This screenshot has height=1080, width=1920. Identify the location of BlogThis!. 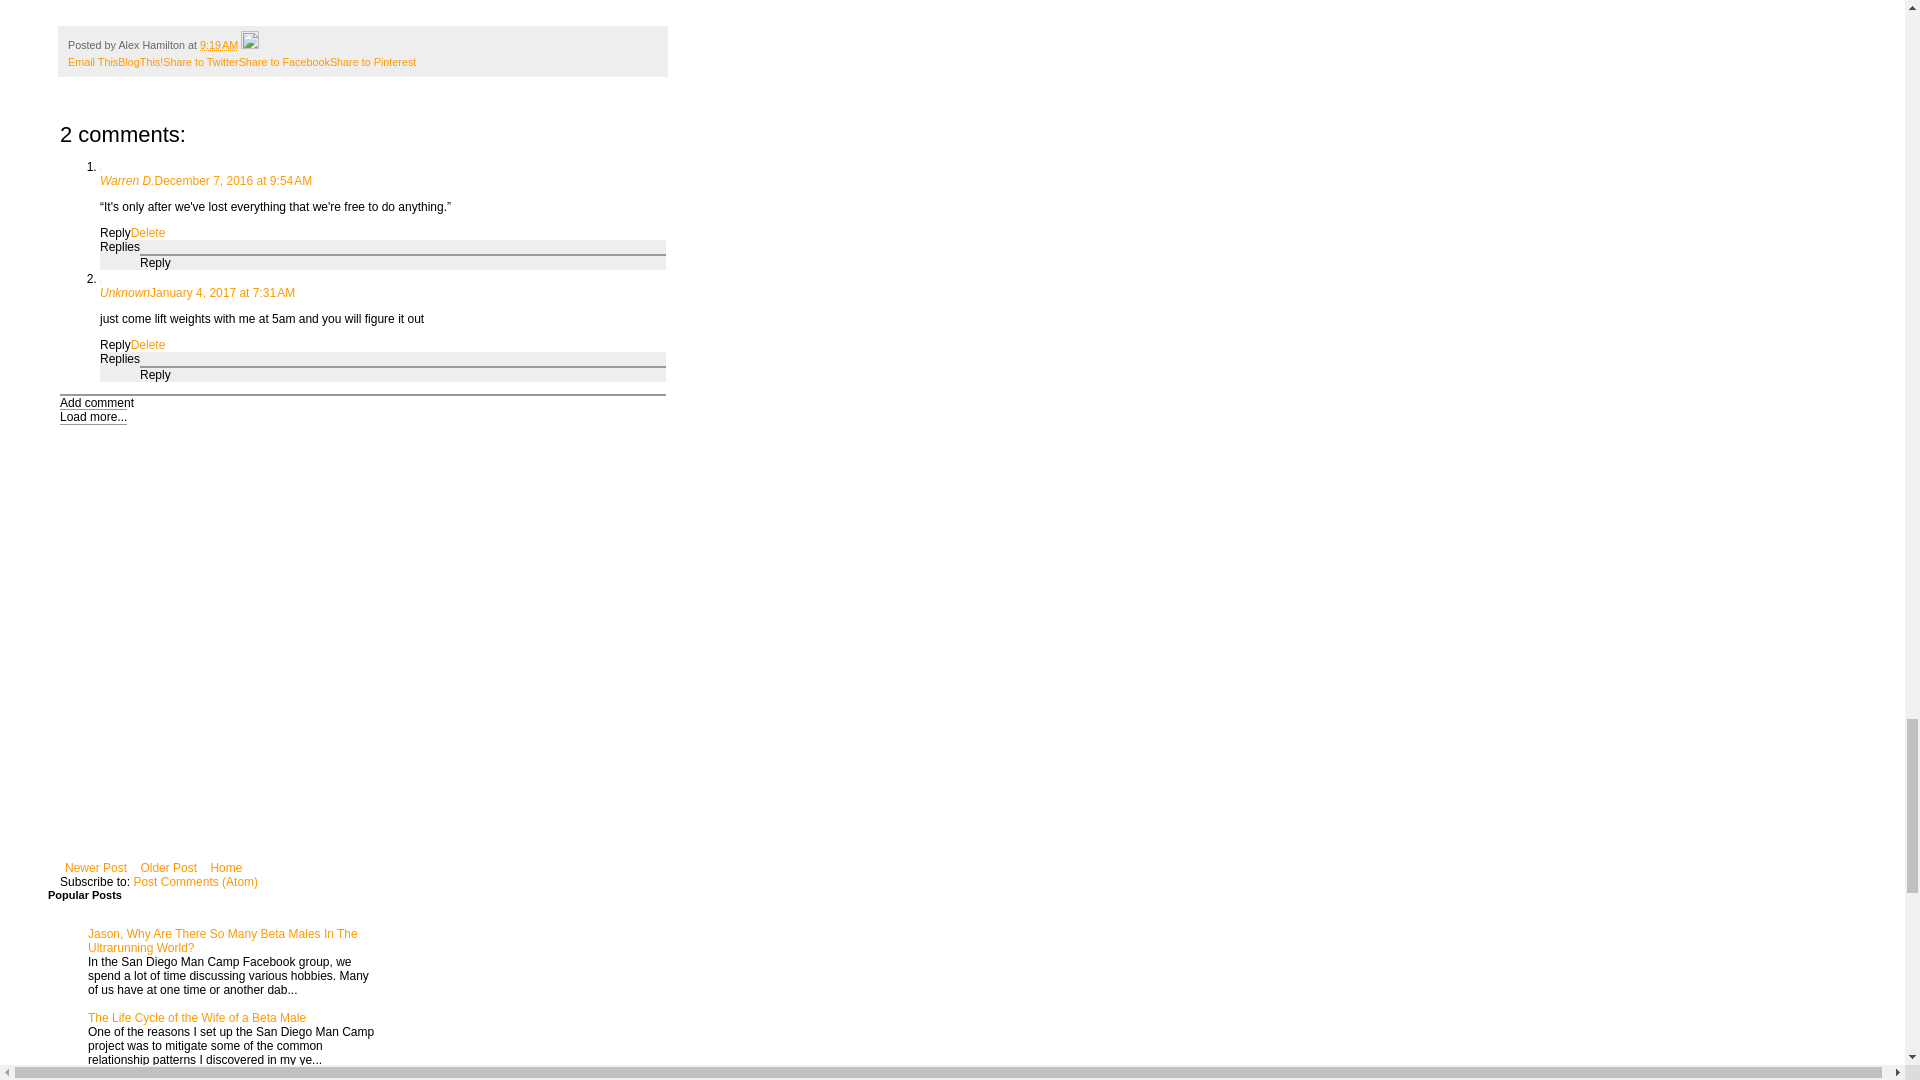
(140, 62).